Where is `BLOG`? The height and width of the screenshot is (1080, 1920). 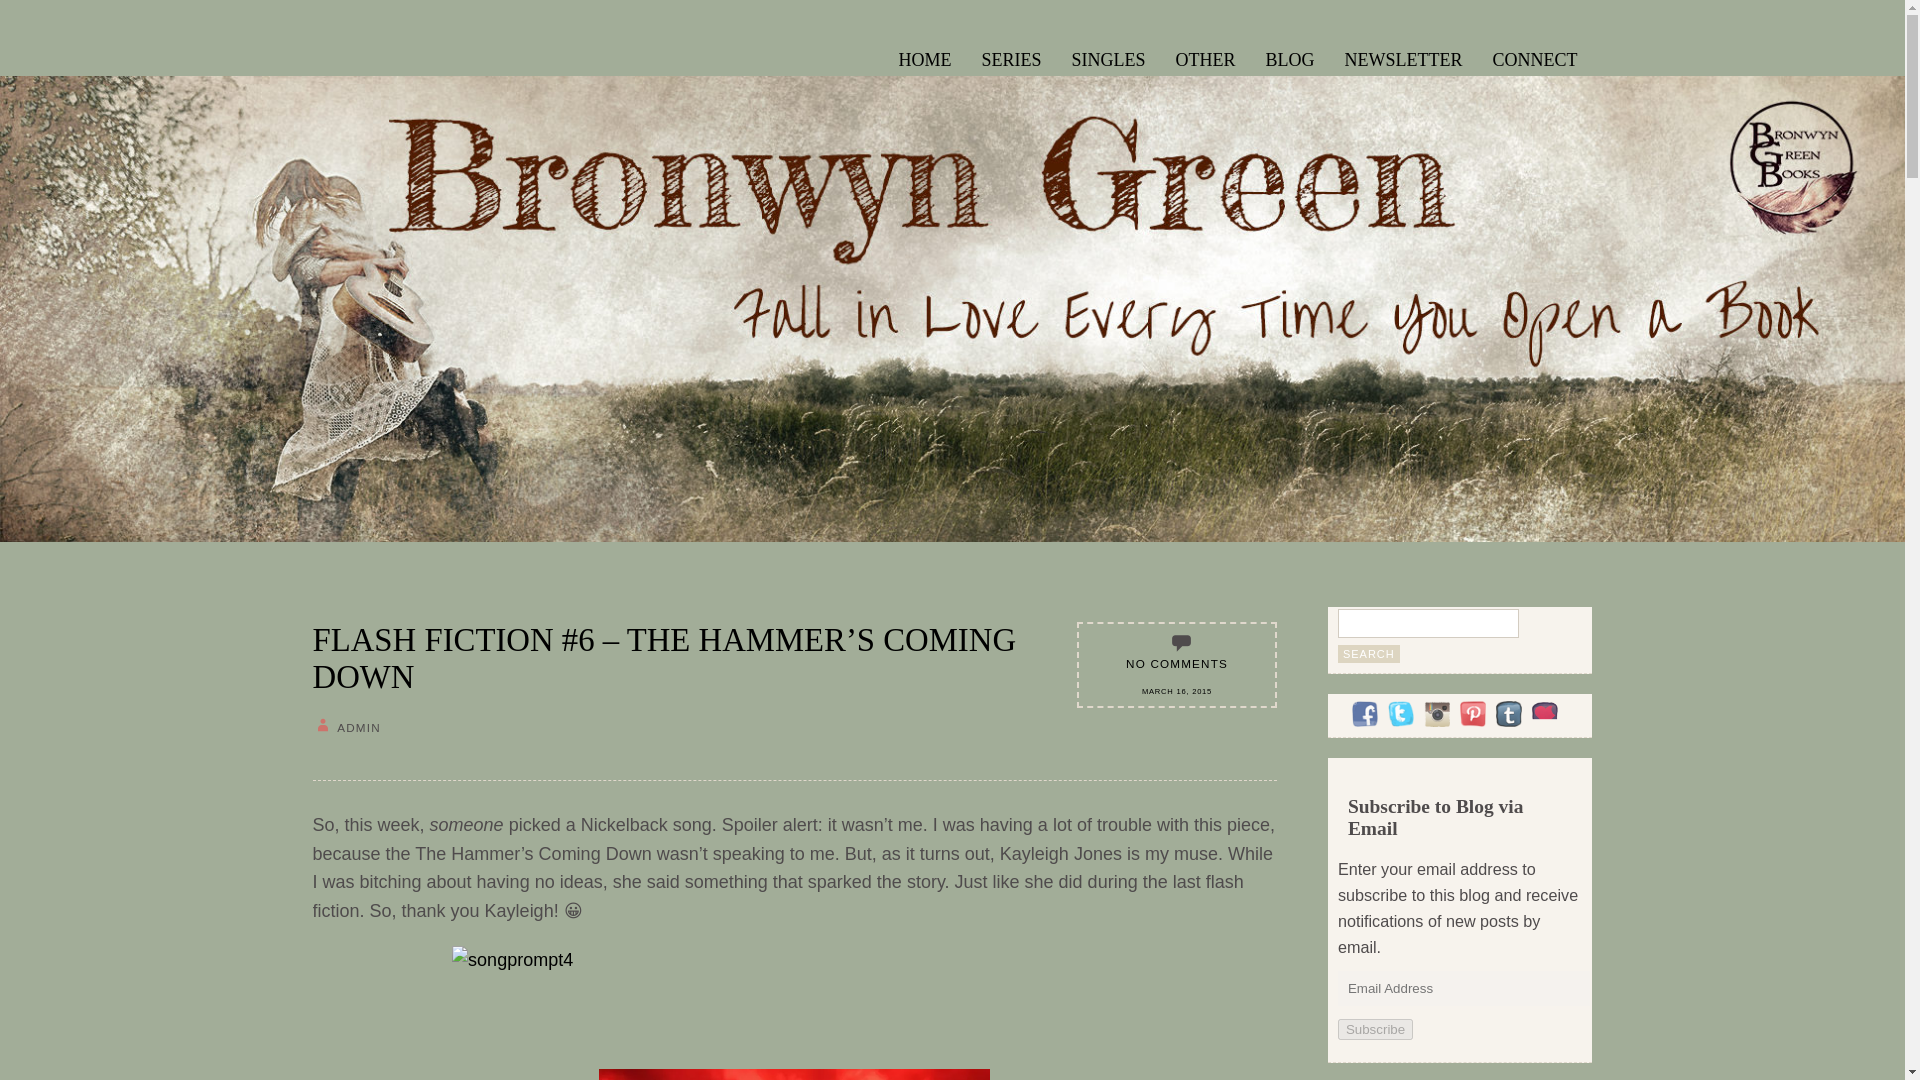 BLOG is located at coordinates (1290, 57).